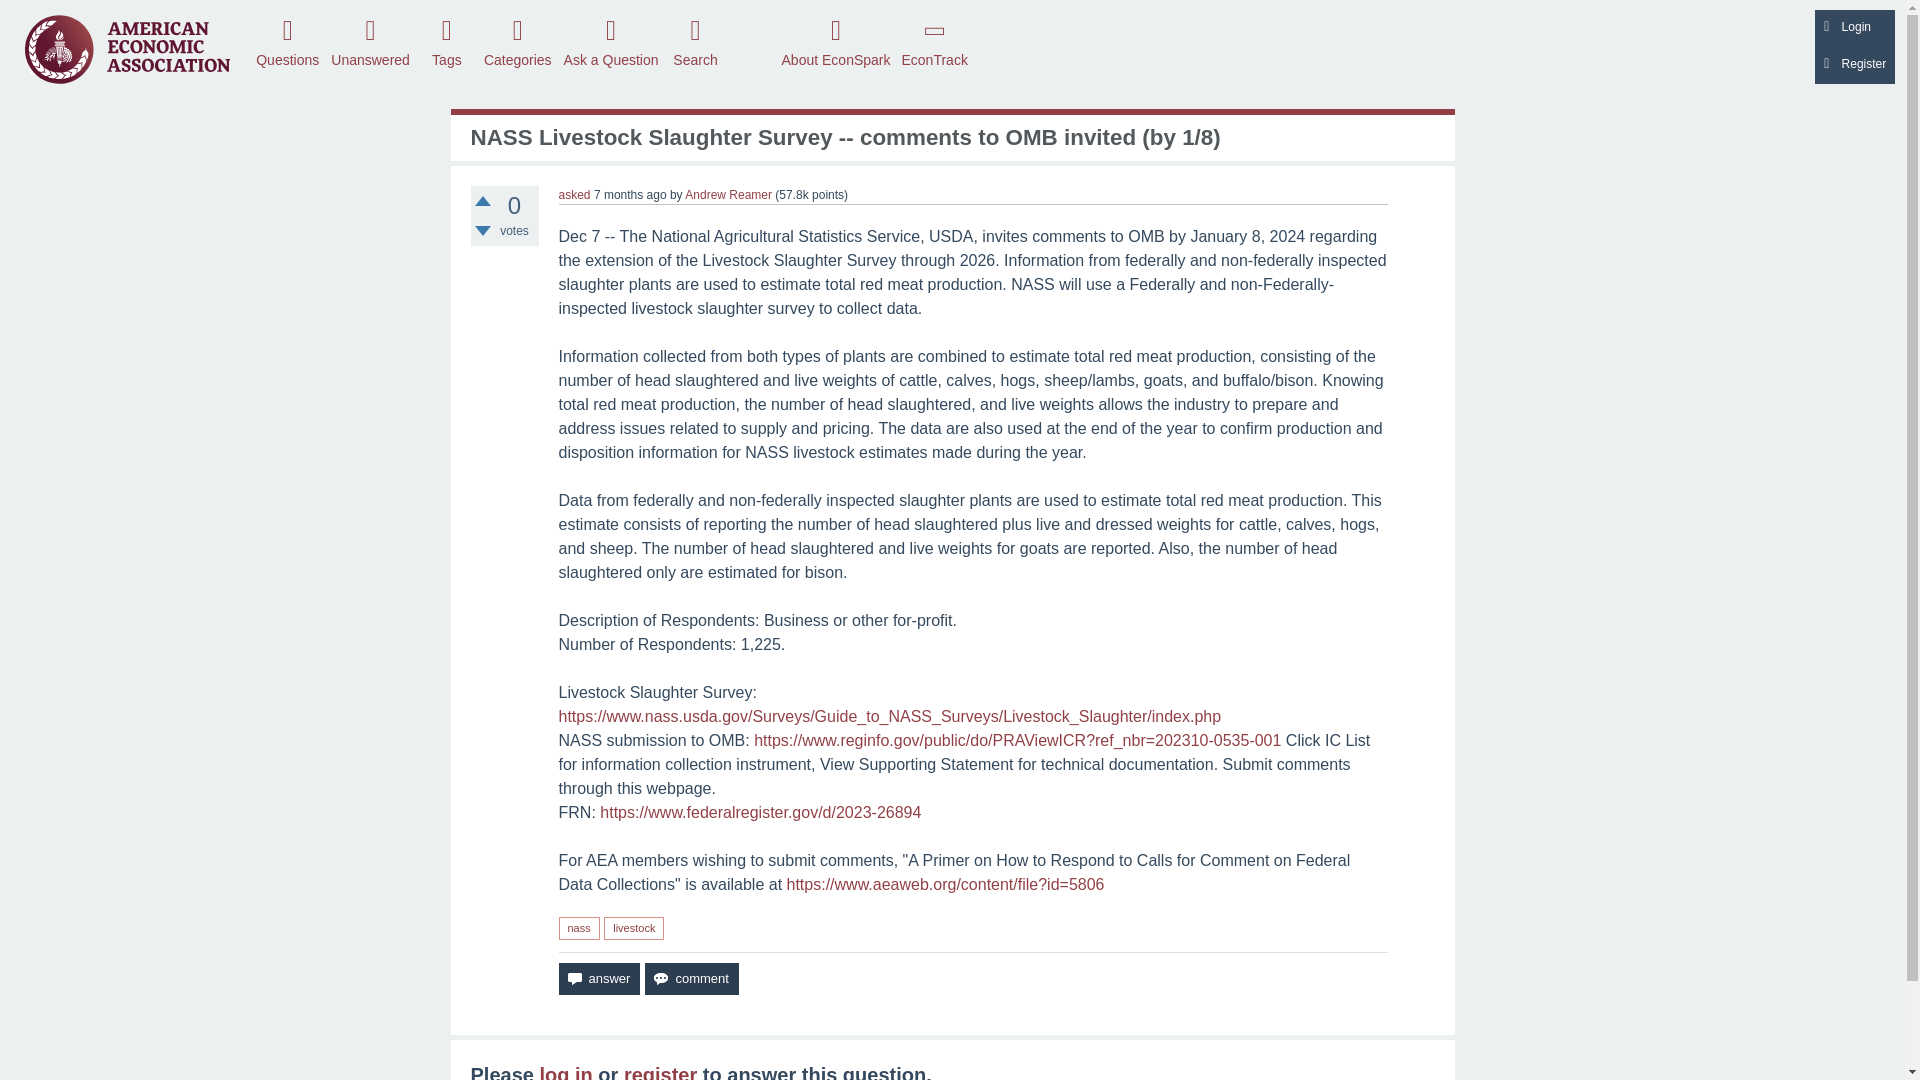 This screenshot has height=1080, width=1920. I want to click on Add a comment on this question, so click(691, 978).